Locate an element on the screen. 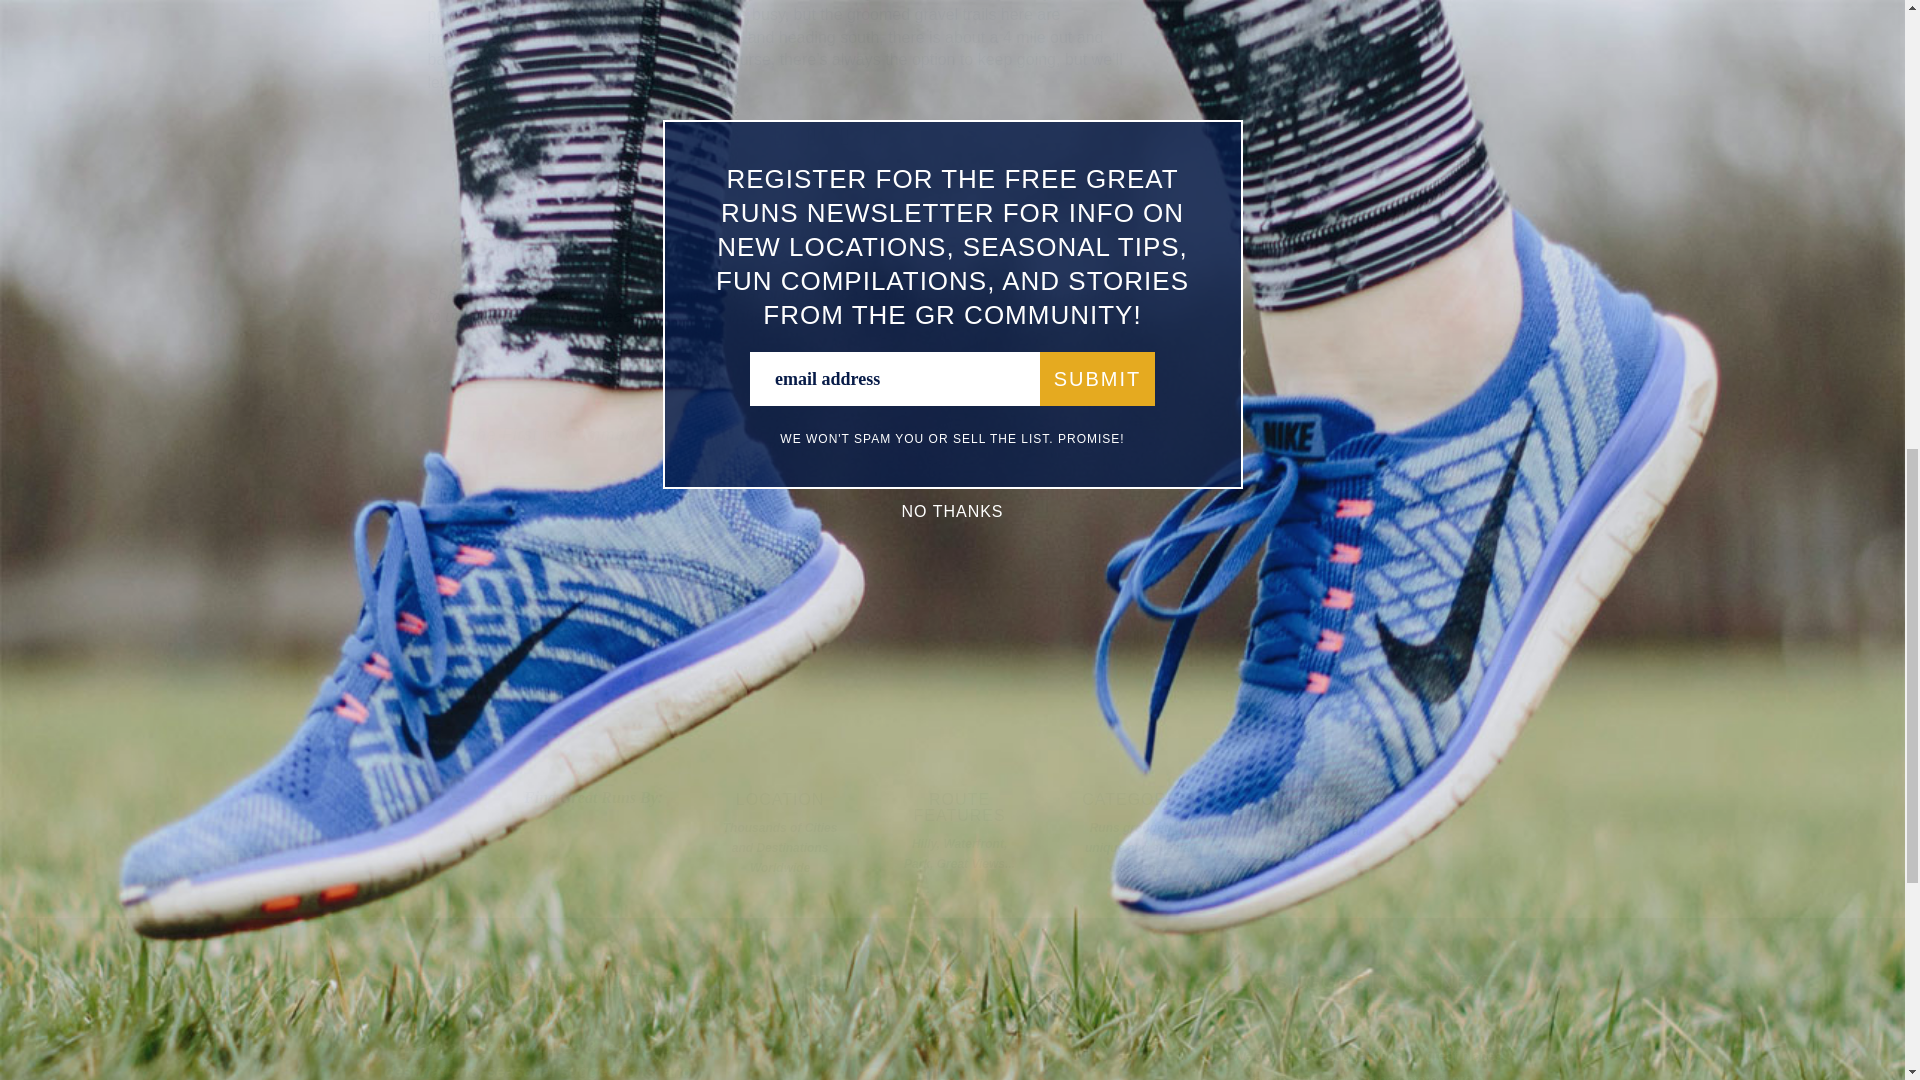 The width and height of the screenshot is (1920, 1080). Code Block is located at coordinates (644, 498).